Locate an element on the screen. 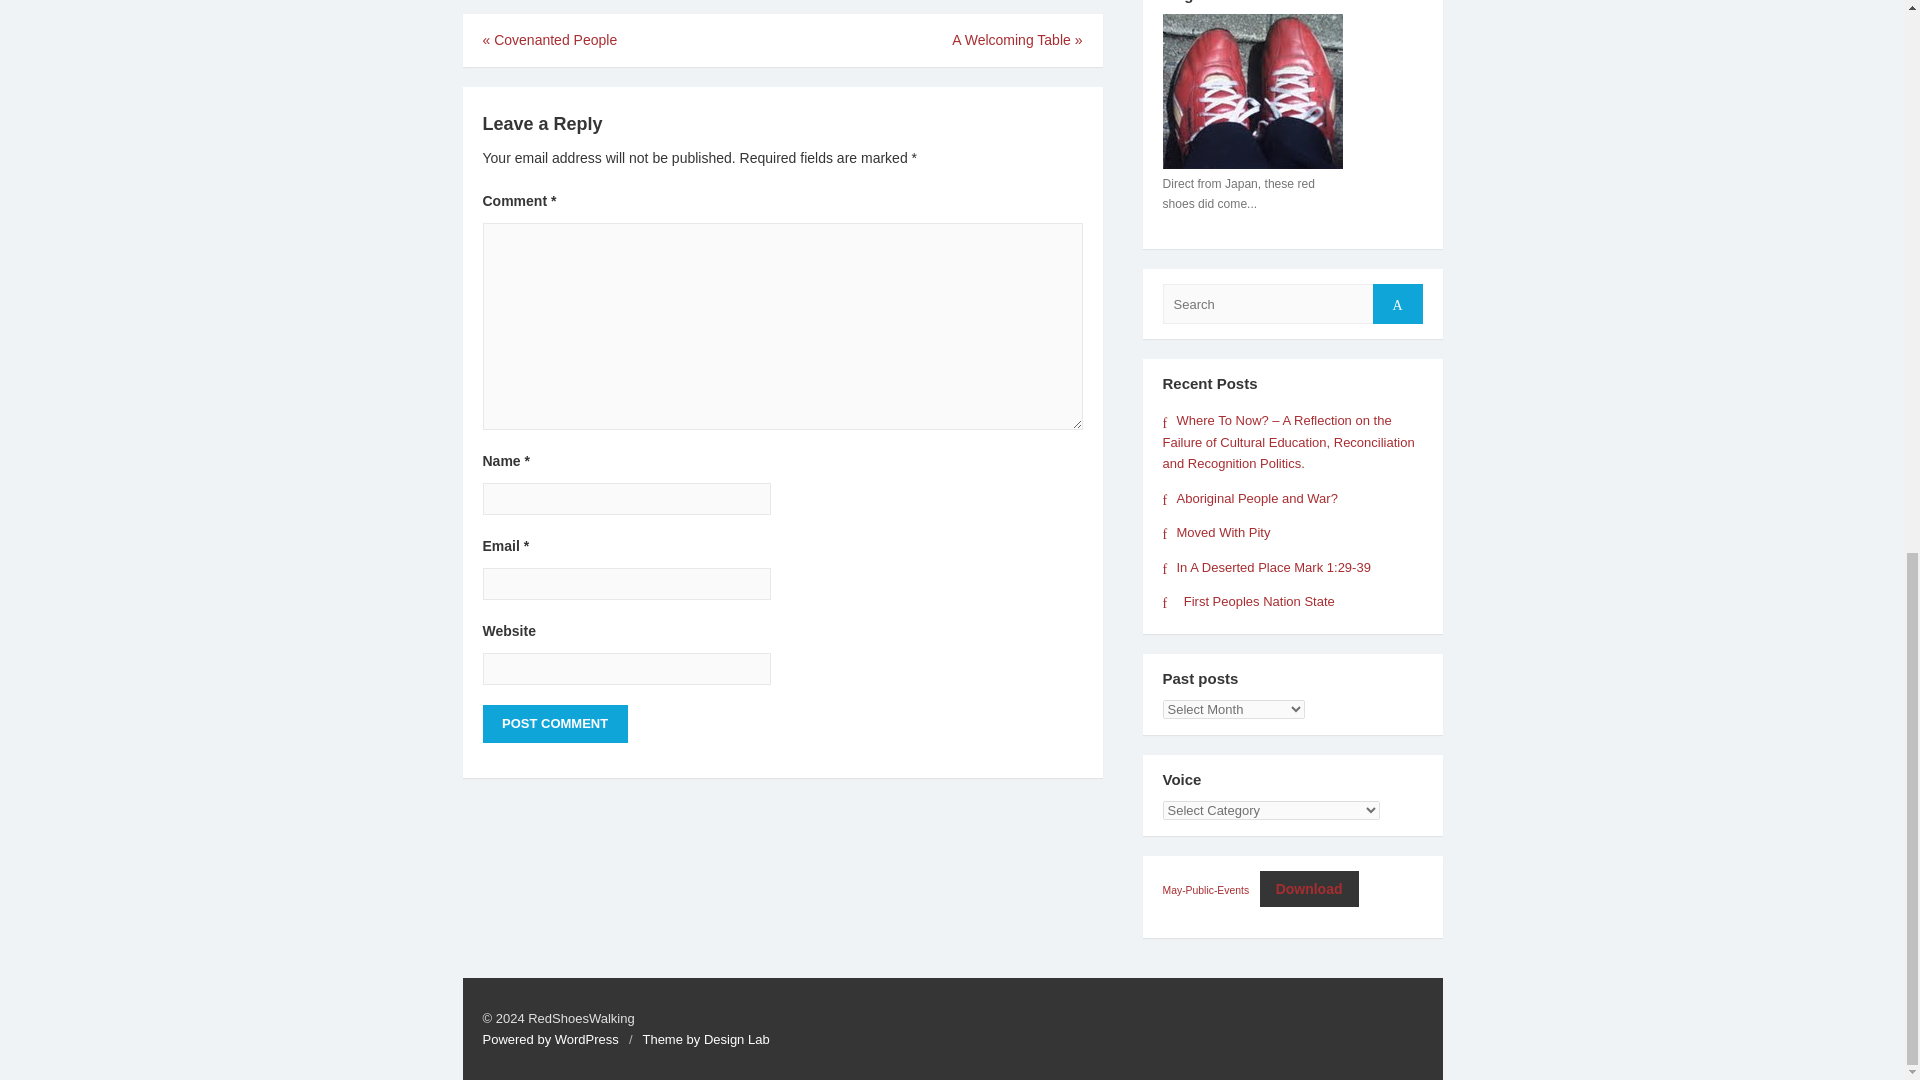 This screenshot has width=1920, height=1080. Post Comment is located at coordinates (554, 724).